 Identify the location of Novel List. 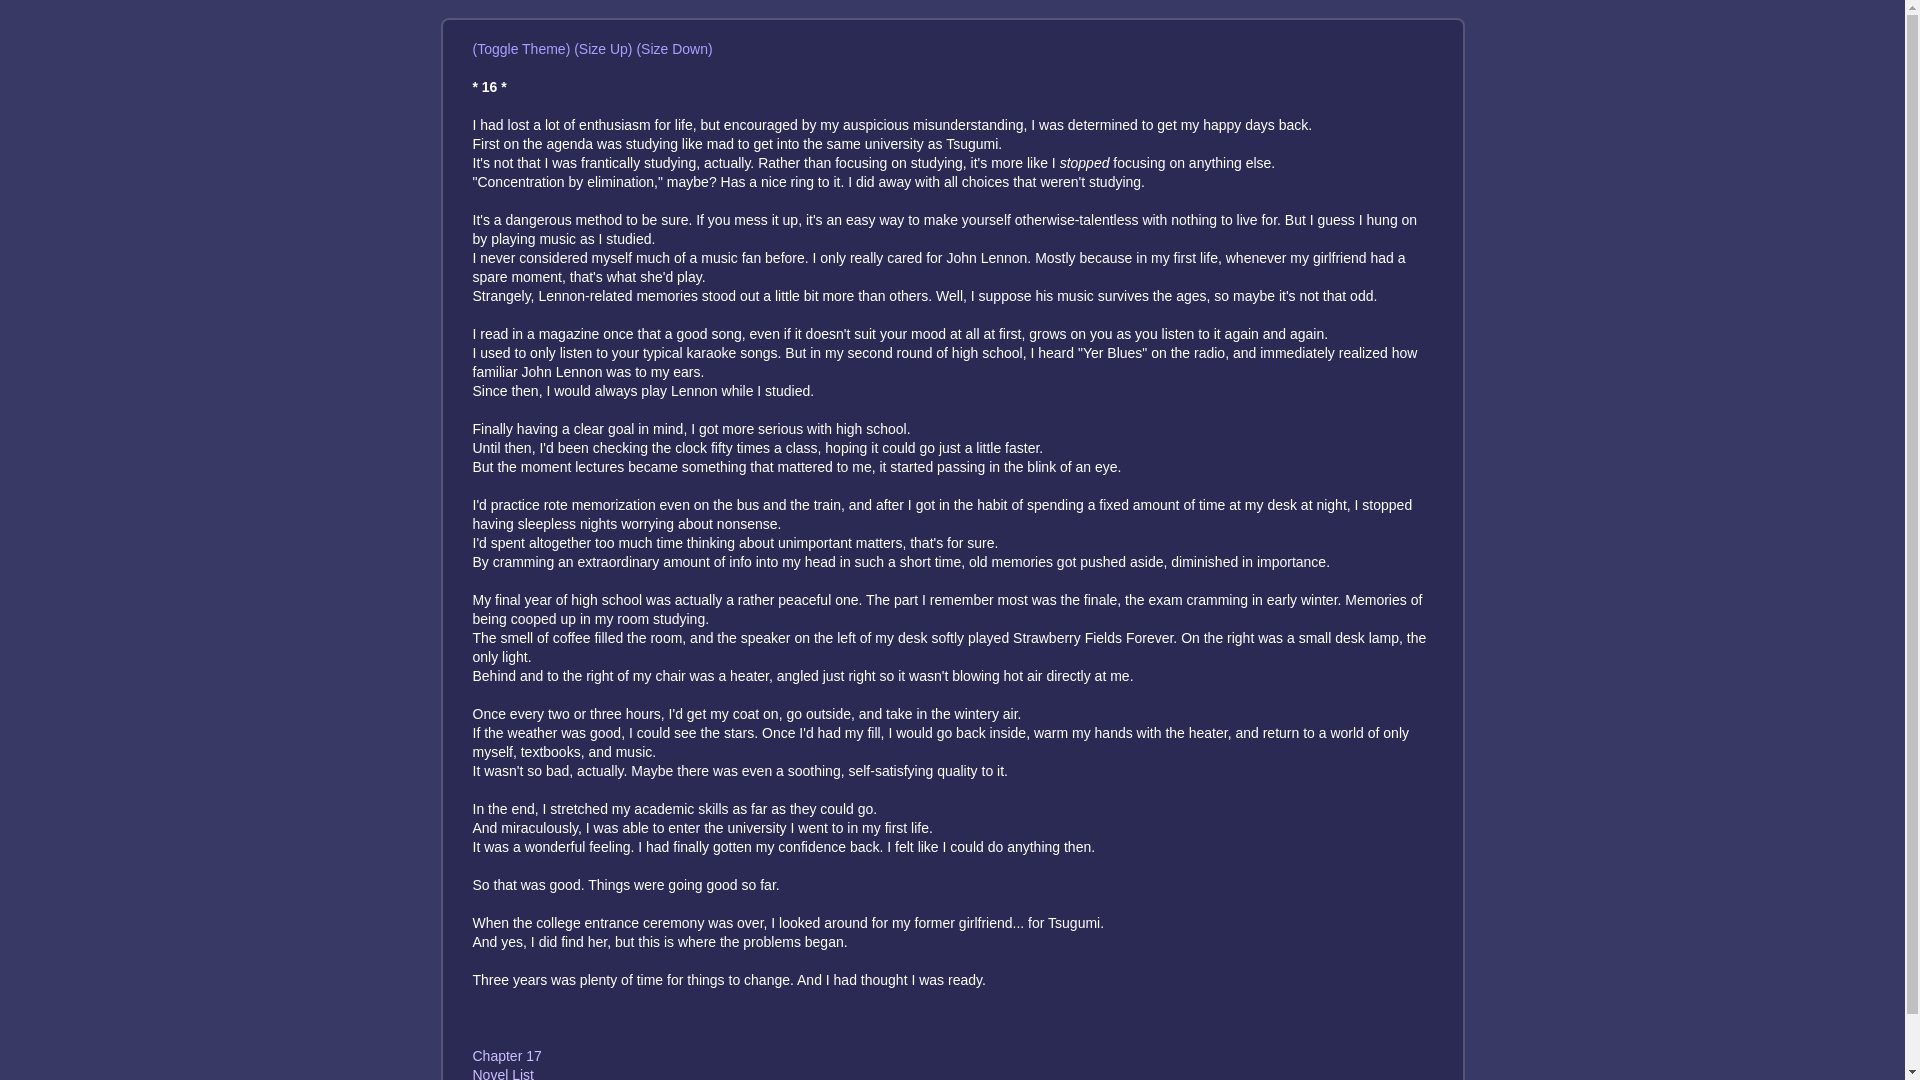
(502, 1074).